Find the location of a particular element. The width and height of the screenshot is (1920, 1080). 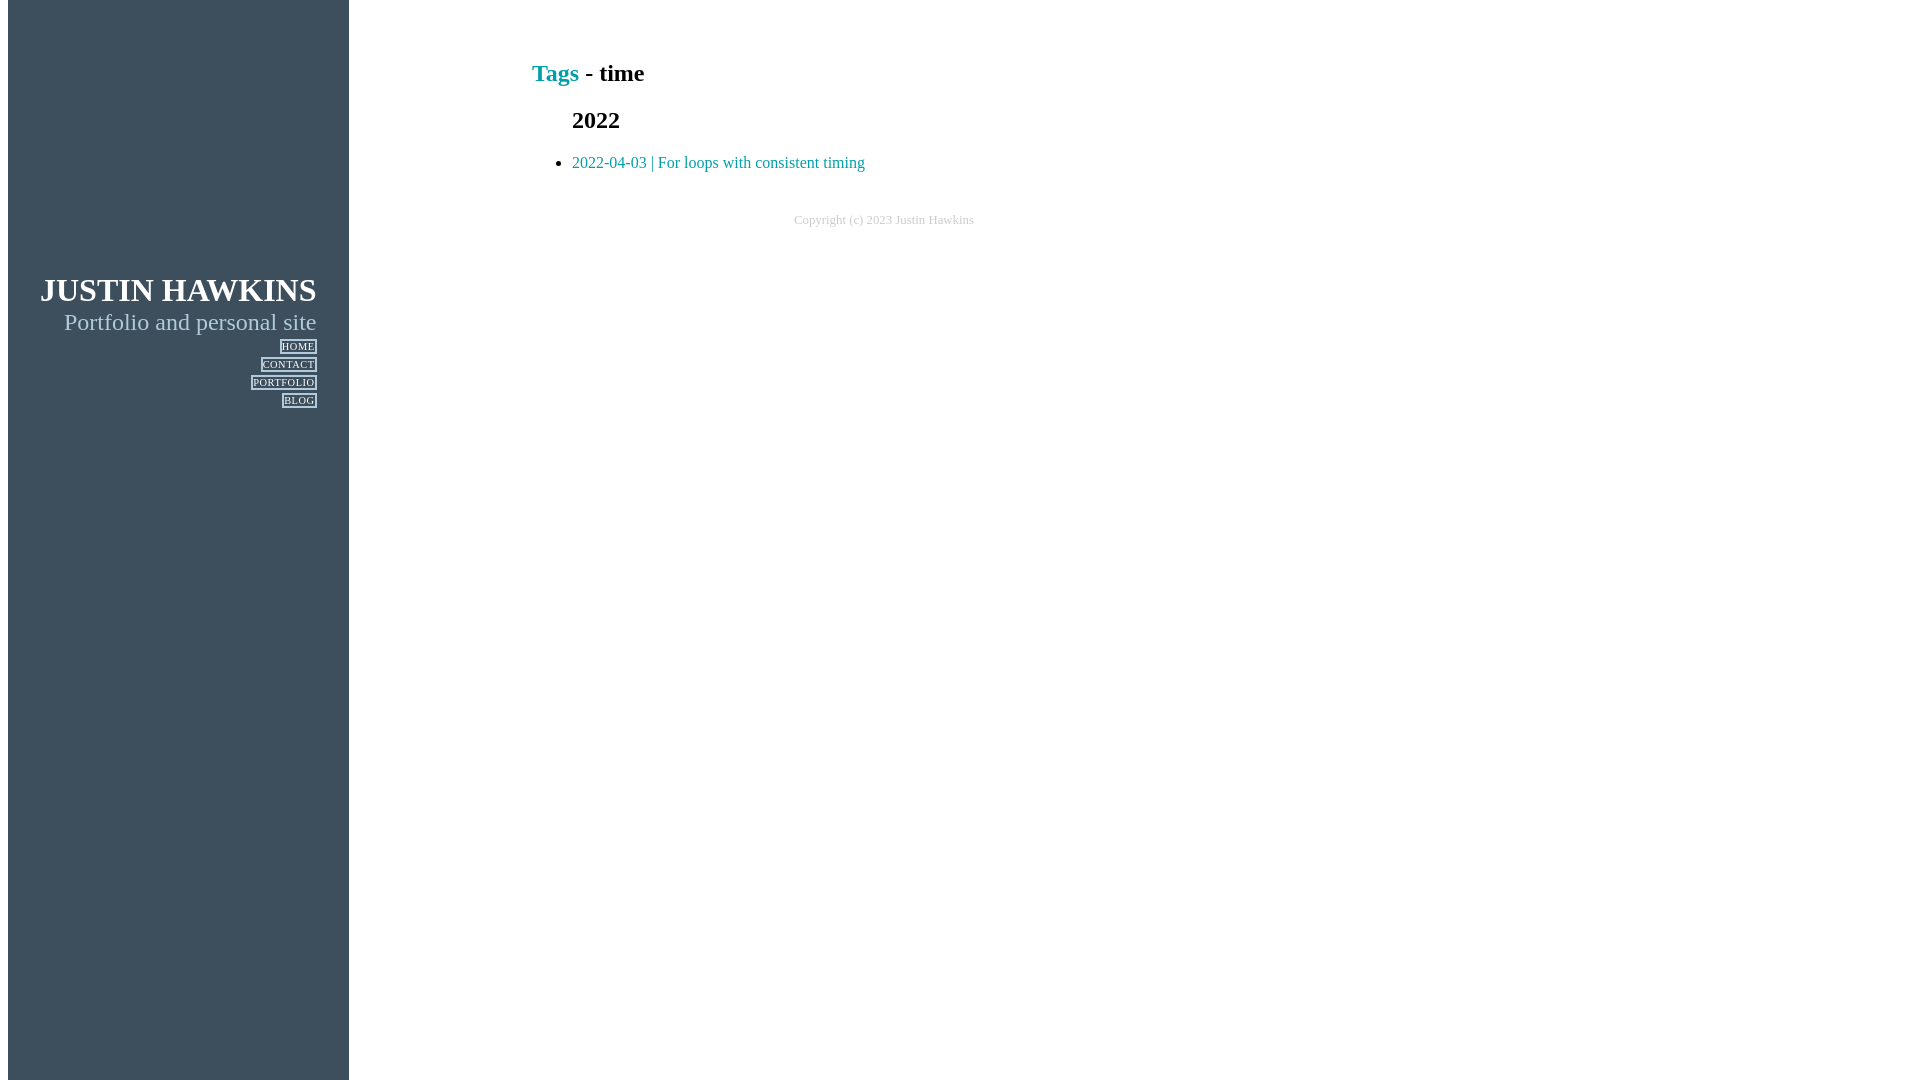

Tags is located at coordinates (556, 73).